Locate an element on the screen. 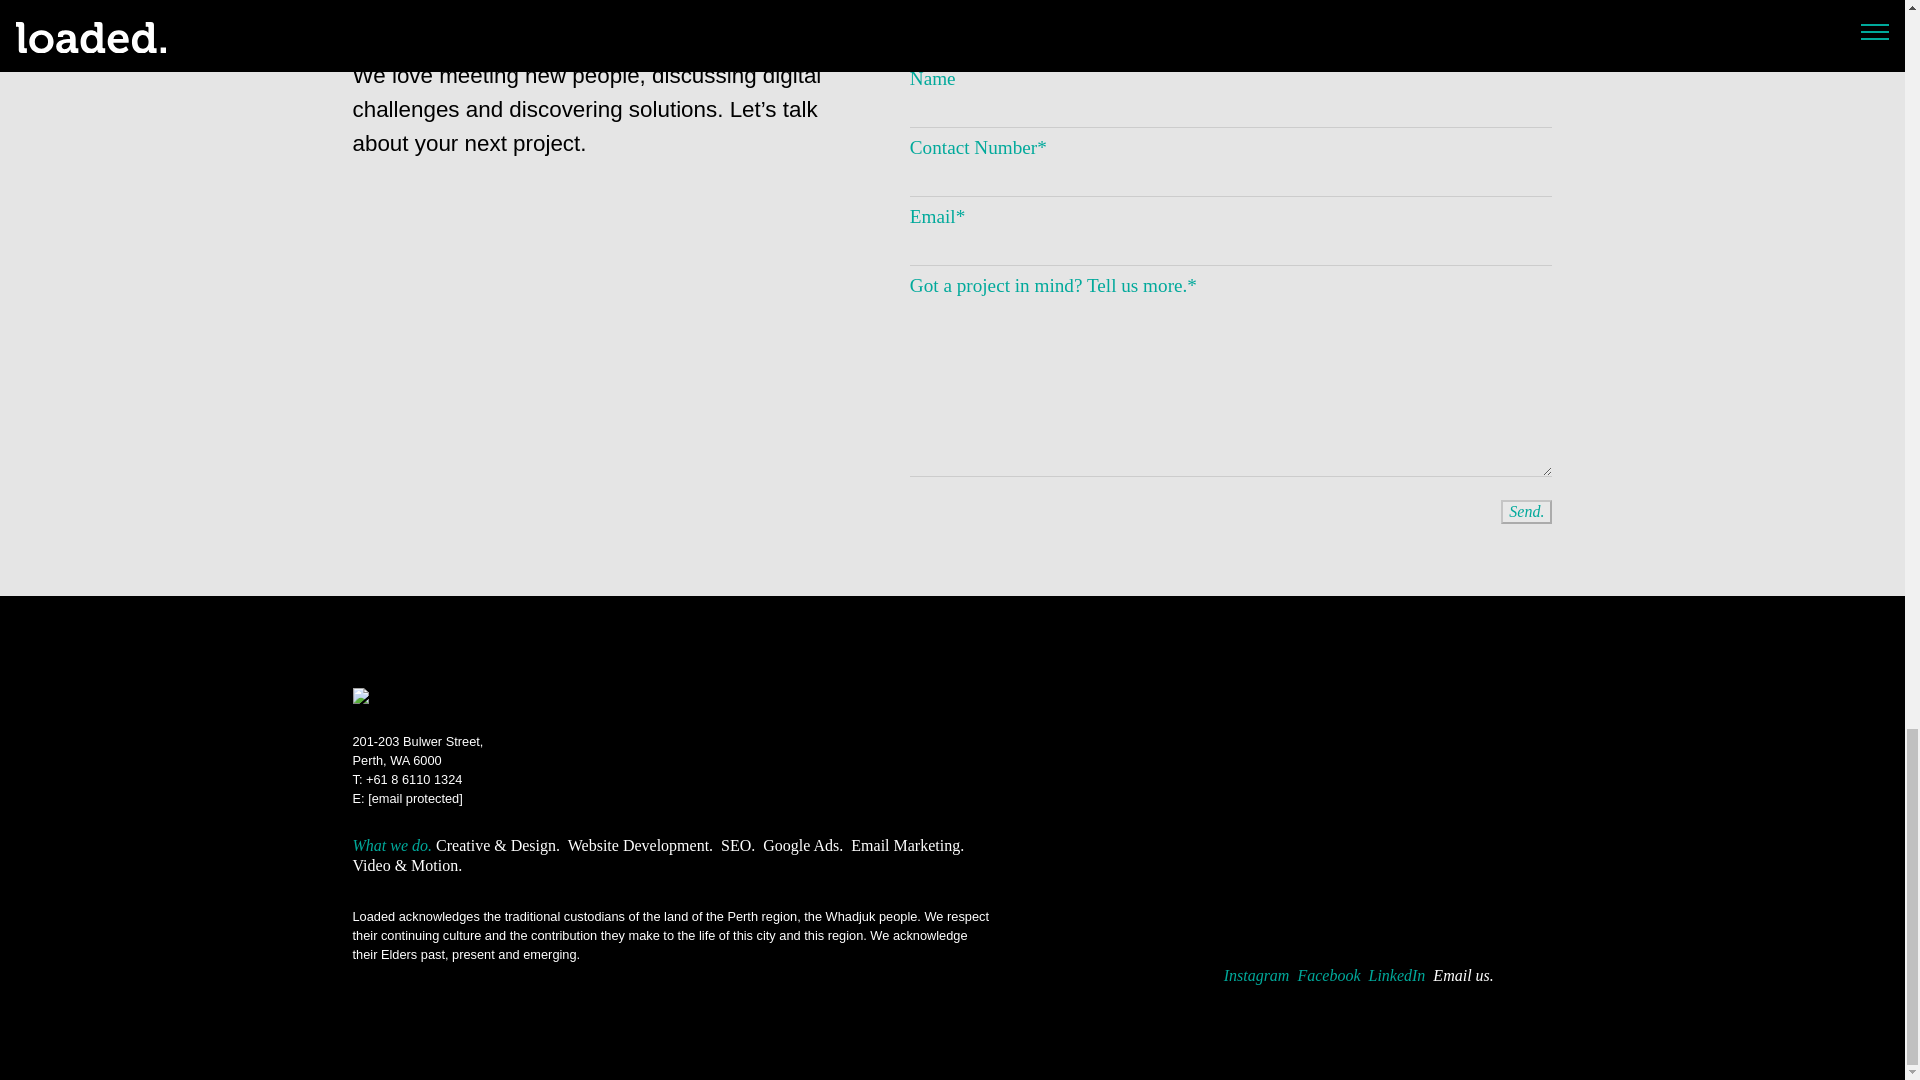 Image resolution: width=1920 pixels, height=1080 pixels. Email Marketing. is located at coordinates (738, 846).